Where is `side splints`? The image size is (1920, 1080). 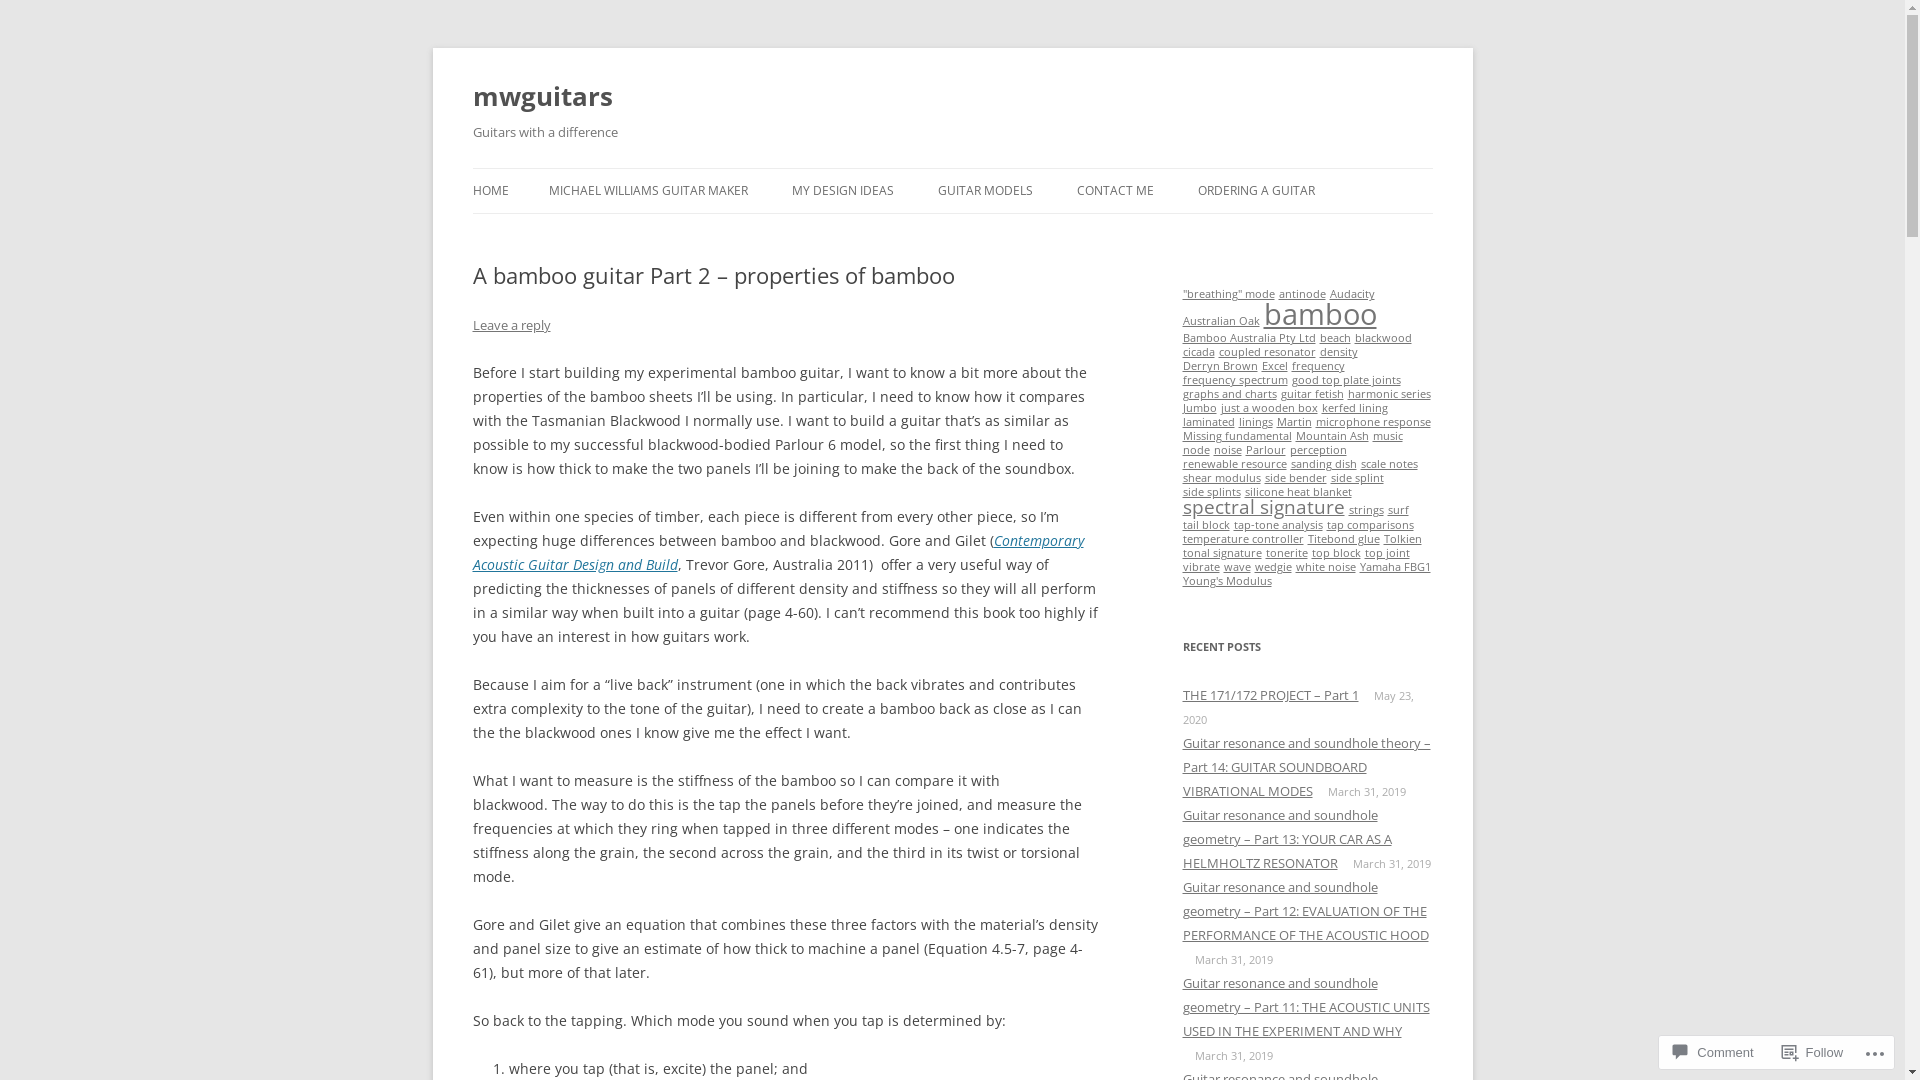
side splints is located at coordinates (1211, 492).